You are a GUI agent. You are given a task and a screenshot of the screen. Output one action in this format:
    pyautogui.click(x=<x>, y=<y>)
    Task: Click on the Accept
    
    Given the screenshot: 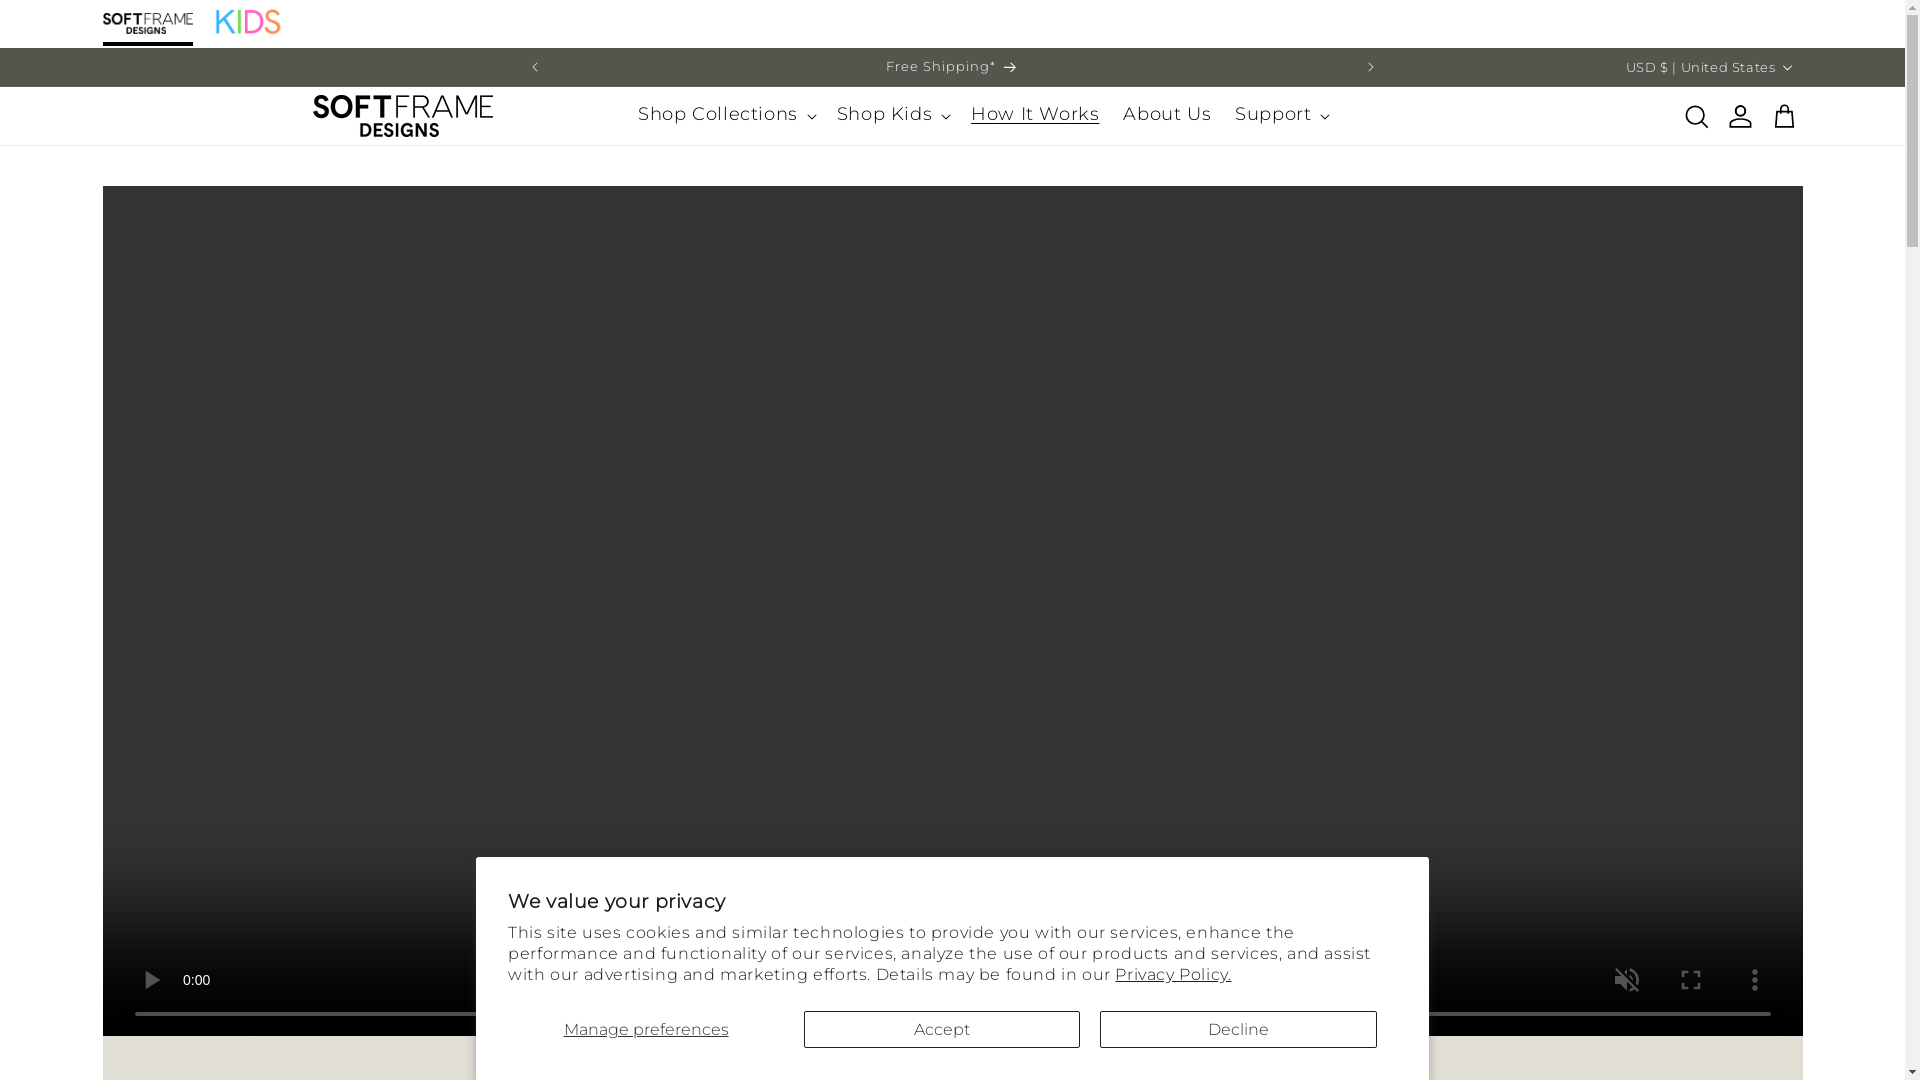 What is the action you would take?
    pyautogui.click(x=942, y=1028)
    